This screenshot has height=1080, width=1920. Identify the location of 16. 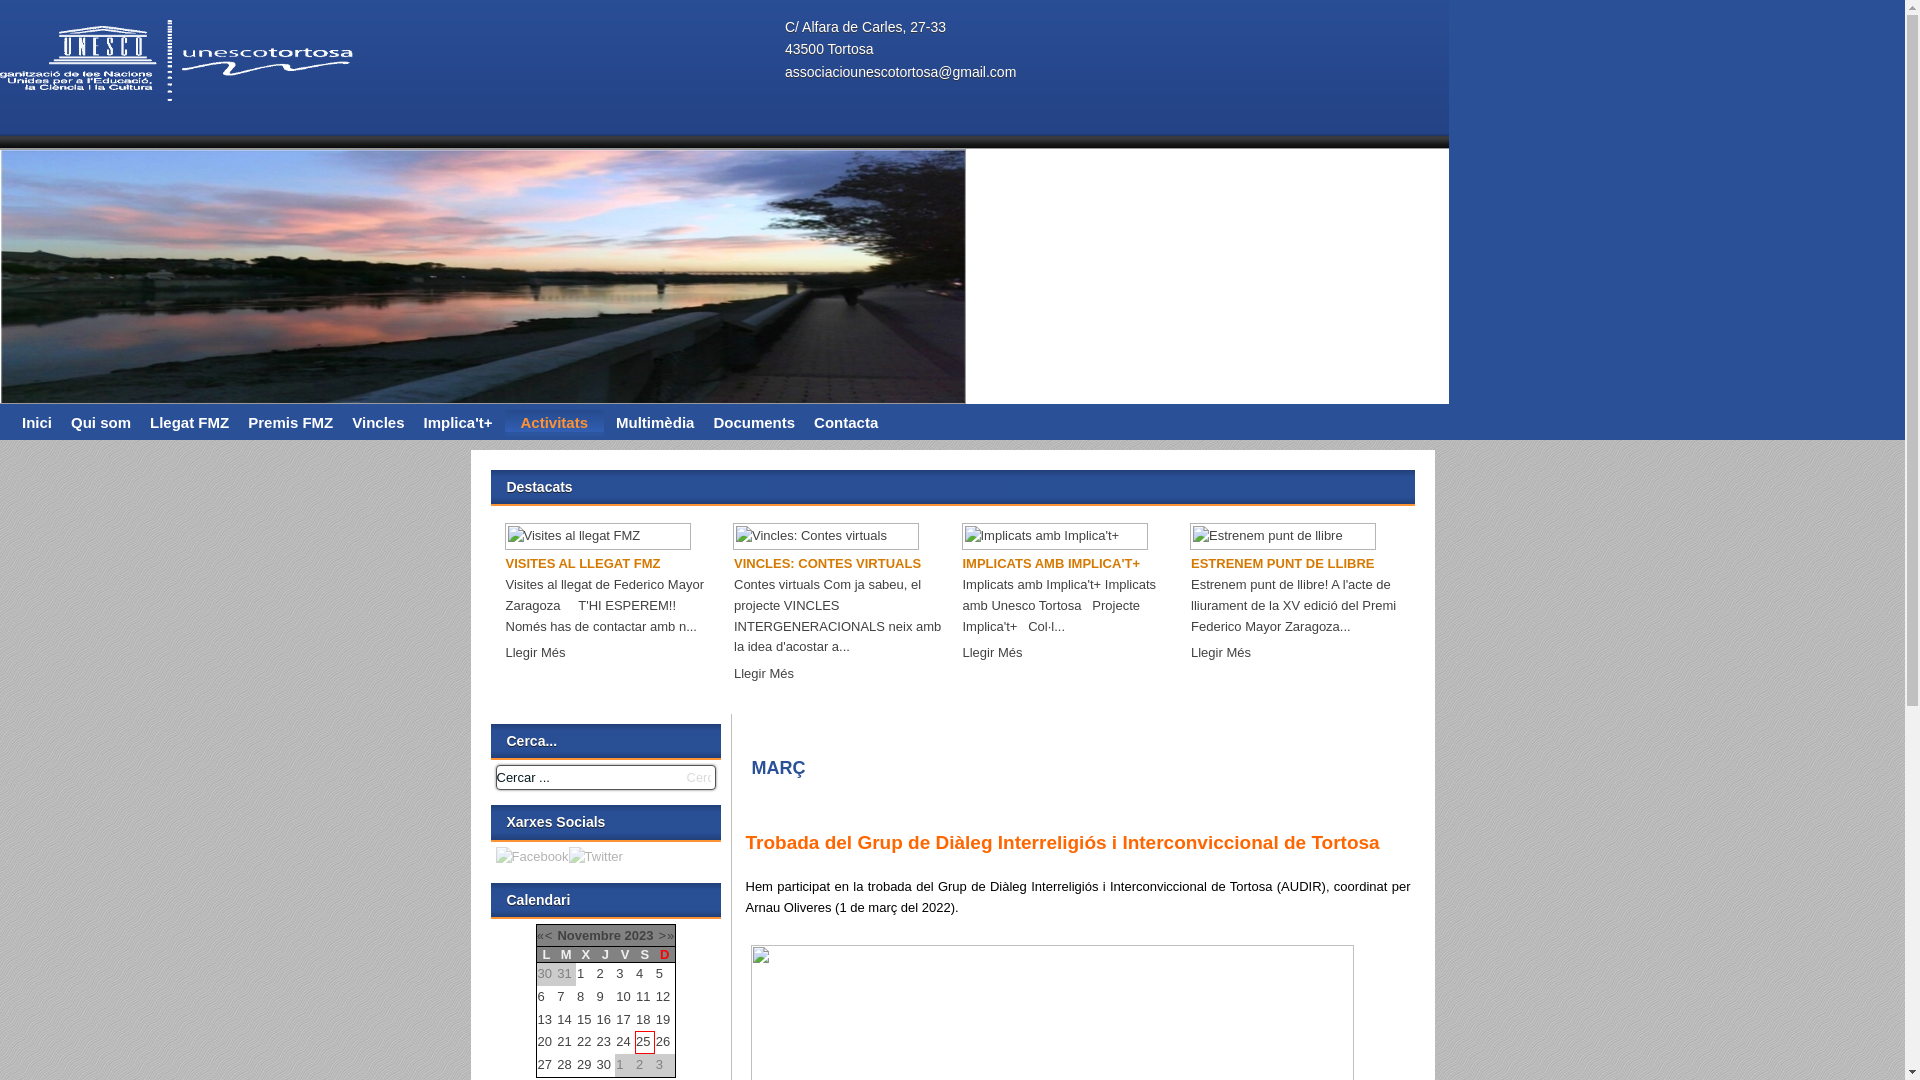
(604, 1020).